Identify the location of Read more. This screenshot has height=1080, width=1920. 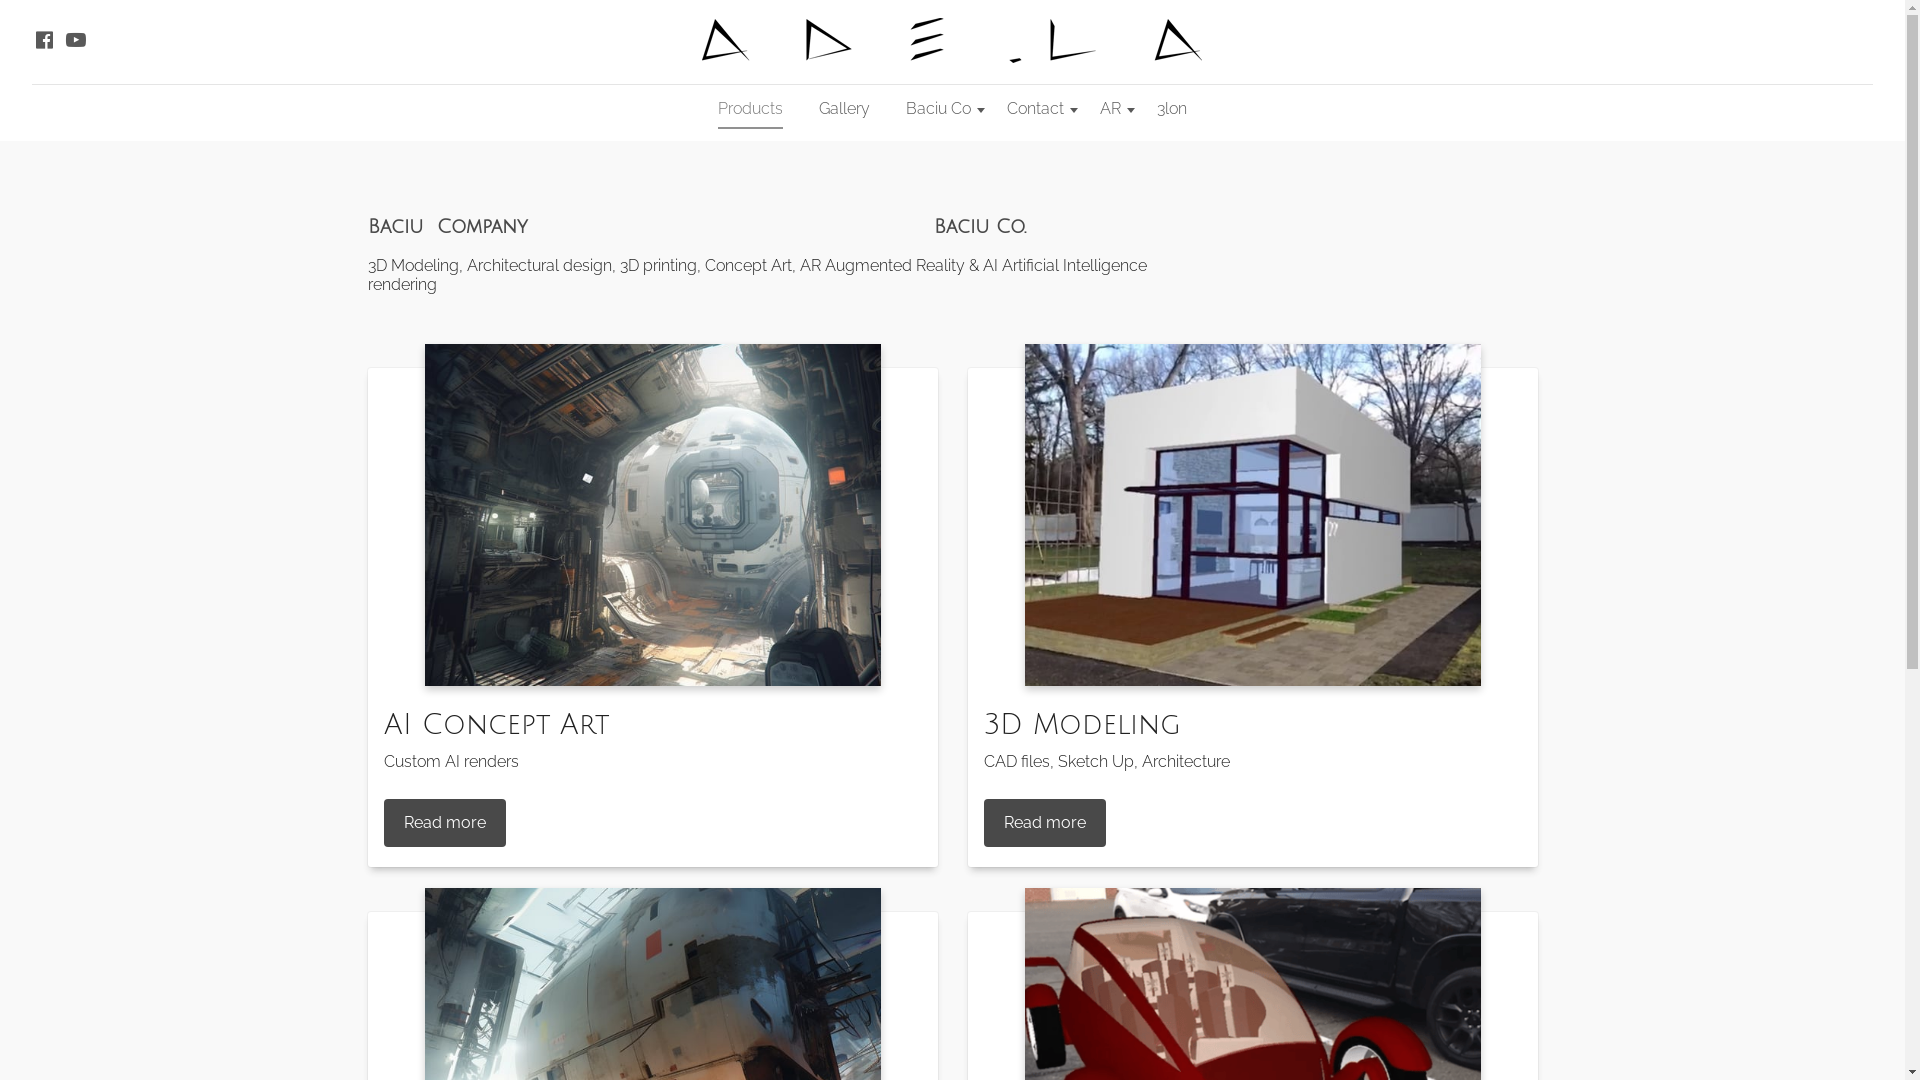
(445, 823).